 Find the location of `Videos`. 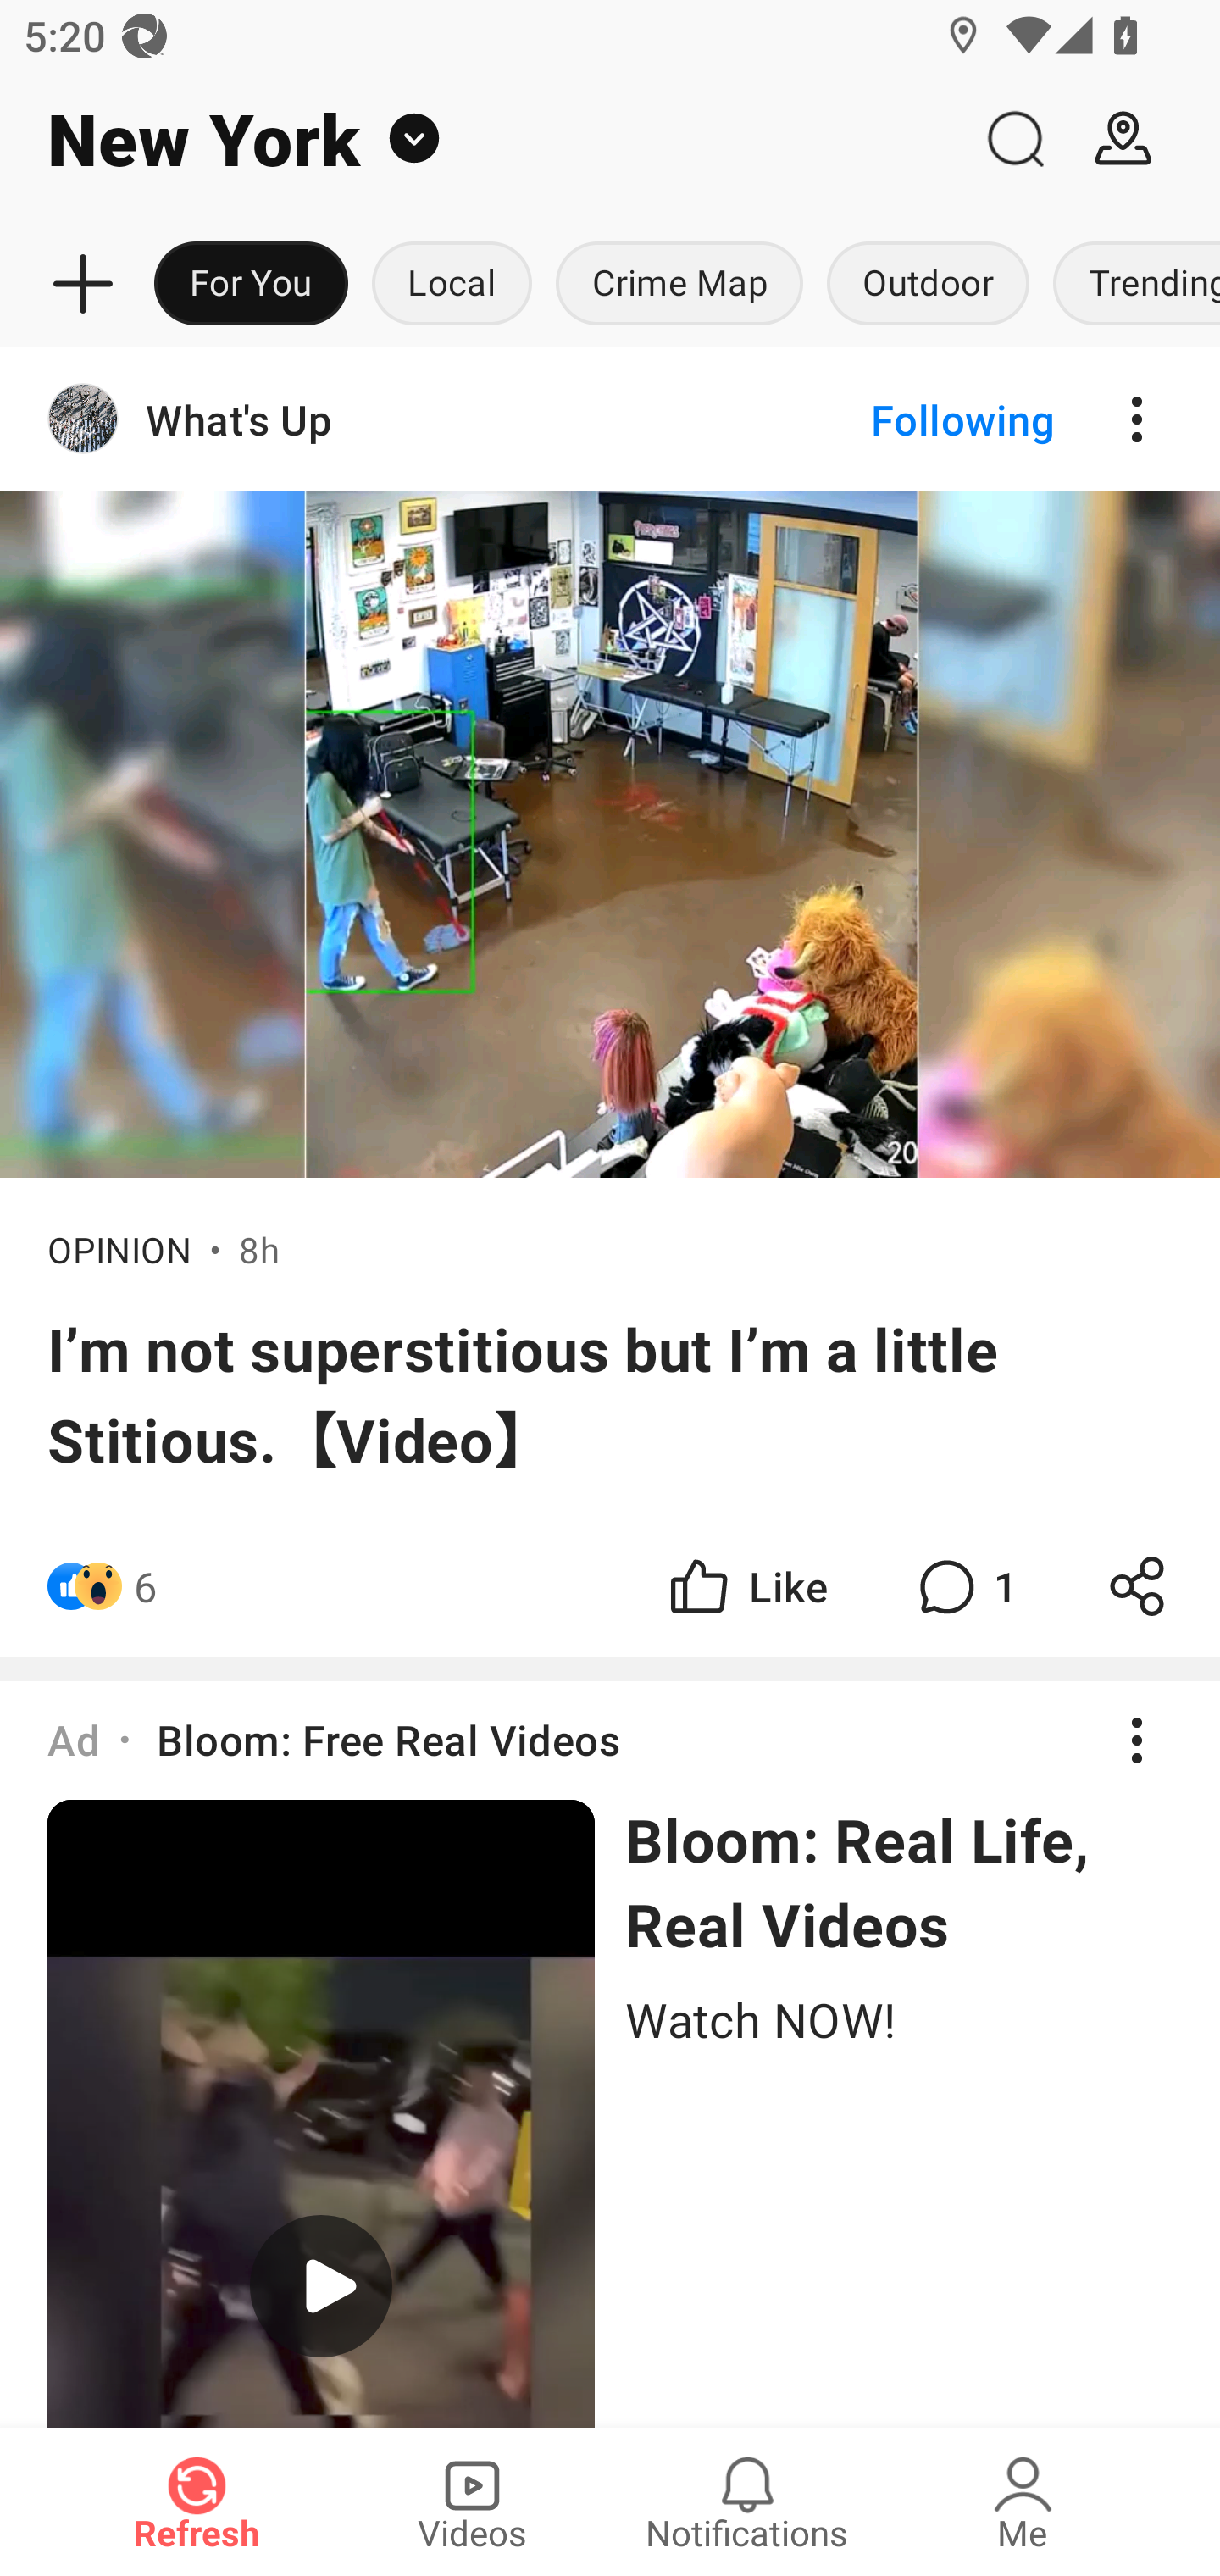

Videos is located at coordinates (472, 2501).